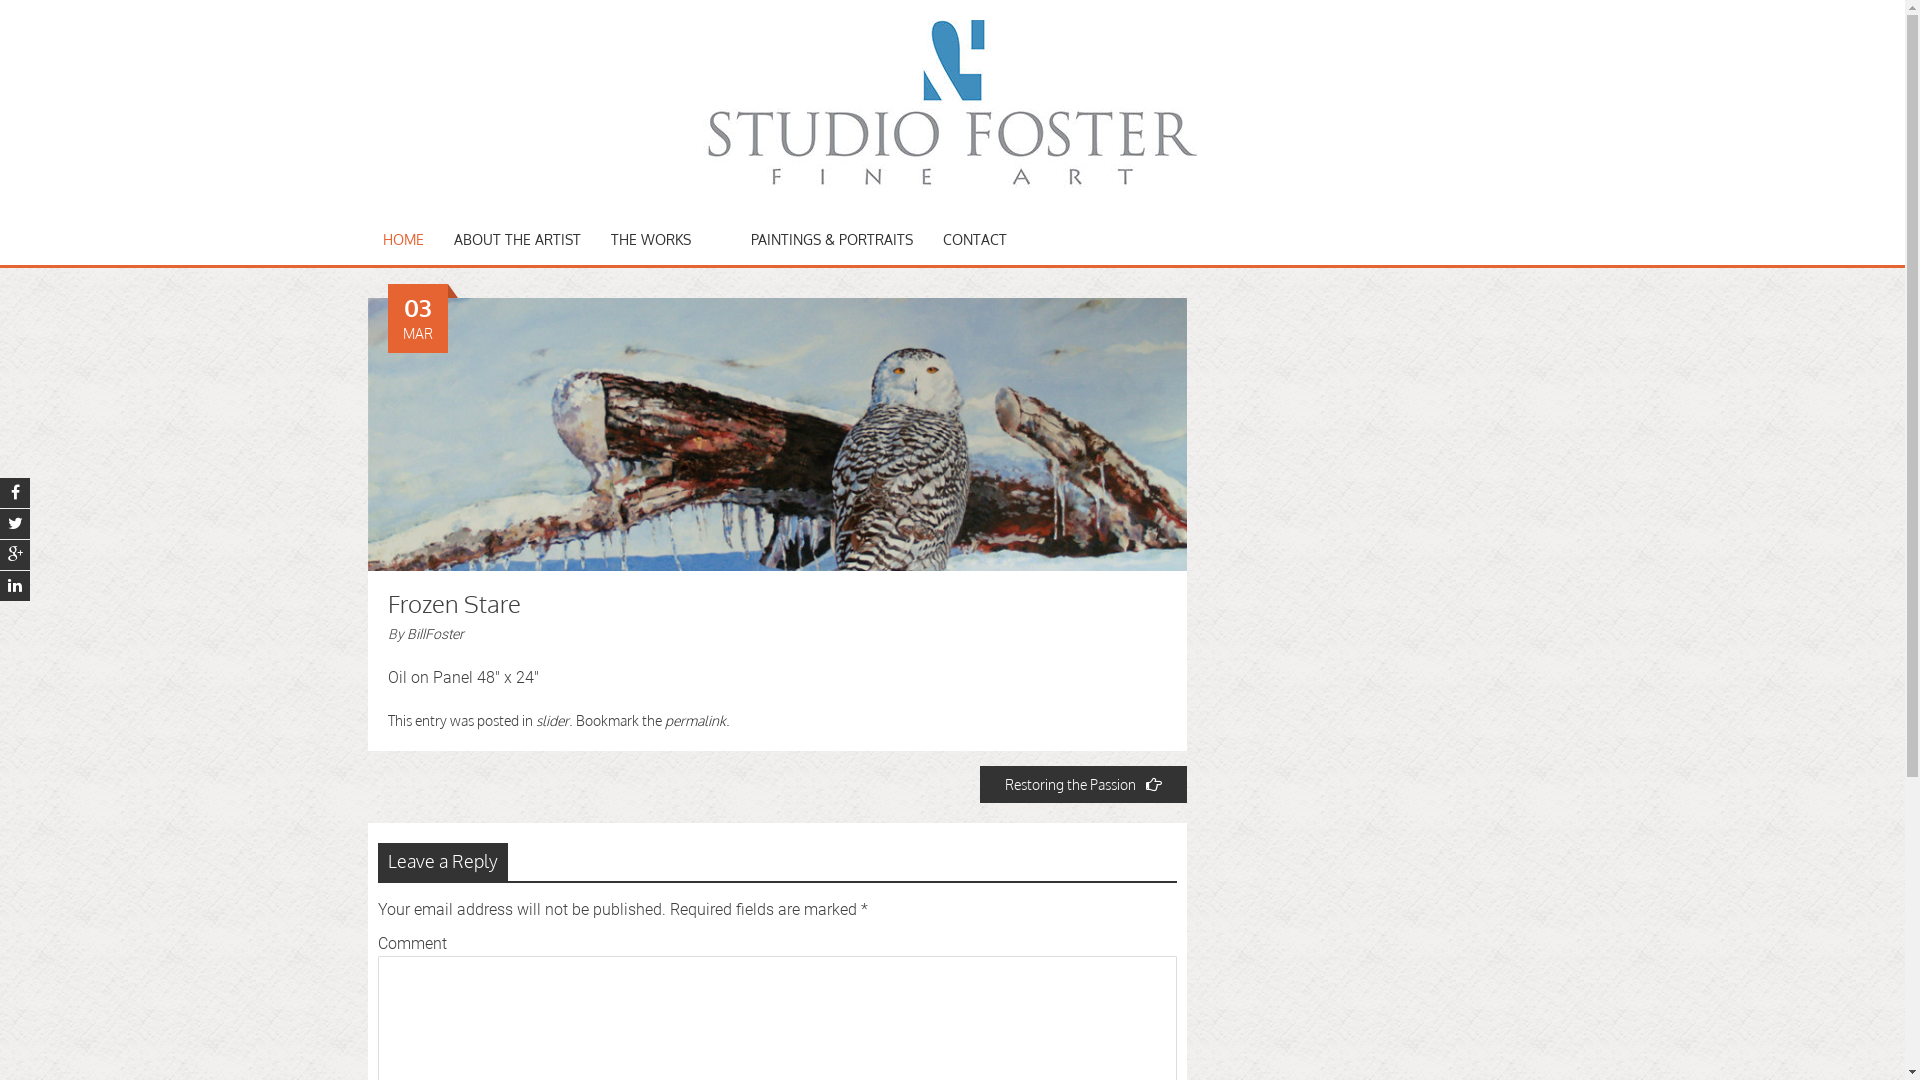 The width and height of the screenshot is (1920, 1080). Describe the element at coordinates (404, 240) in the screenshot. I see `HOME` at that location.